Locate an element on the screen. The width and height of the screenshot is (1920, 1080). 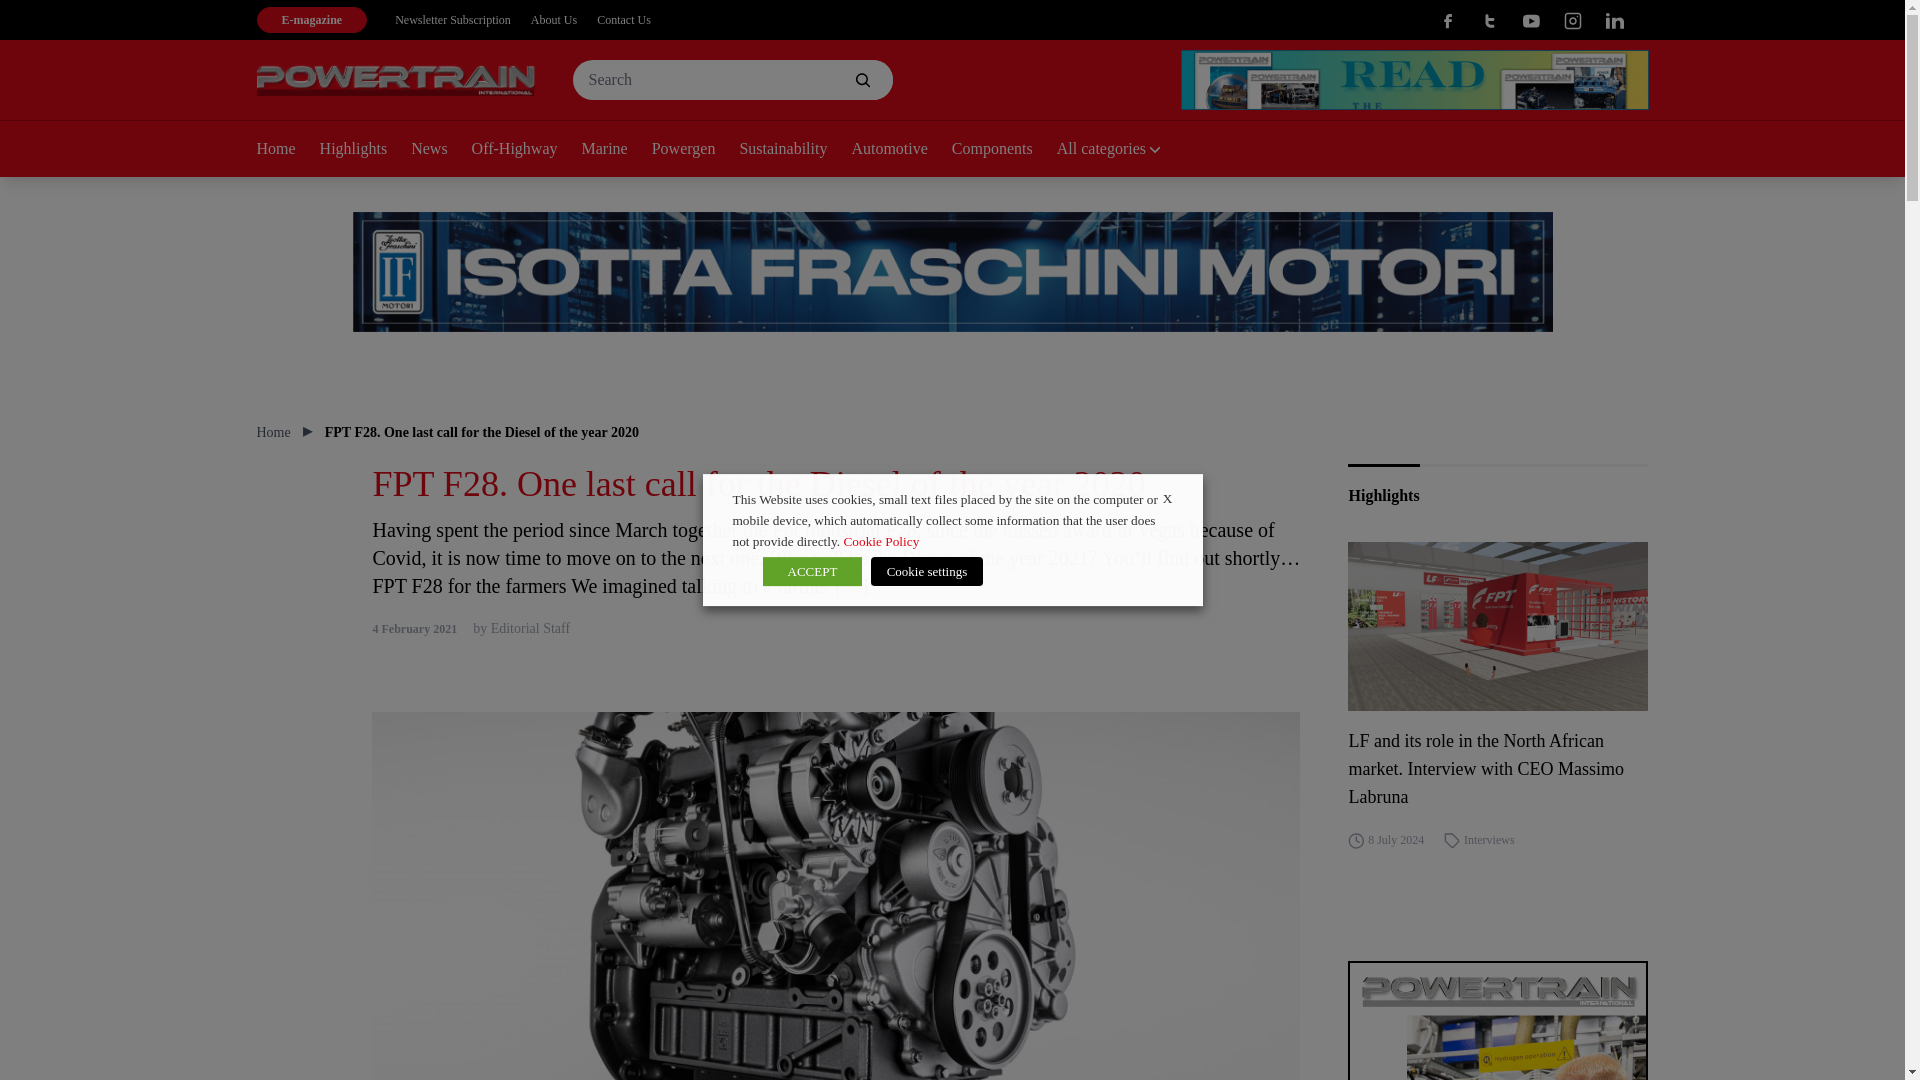
Highlights is located at coordinates (366, 150).